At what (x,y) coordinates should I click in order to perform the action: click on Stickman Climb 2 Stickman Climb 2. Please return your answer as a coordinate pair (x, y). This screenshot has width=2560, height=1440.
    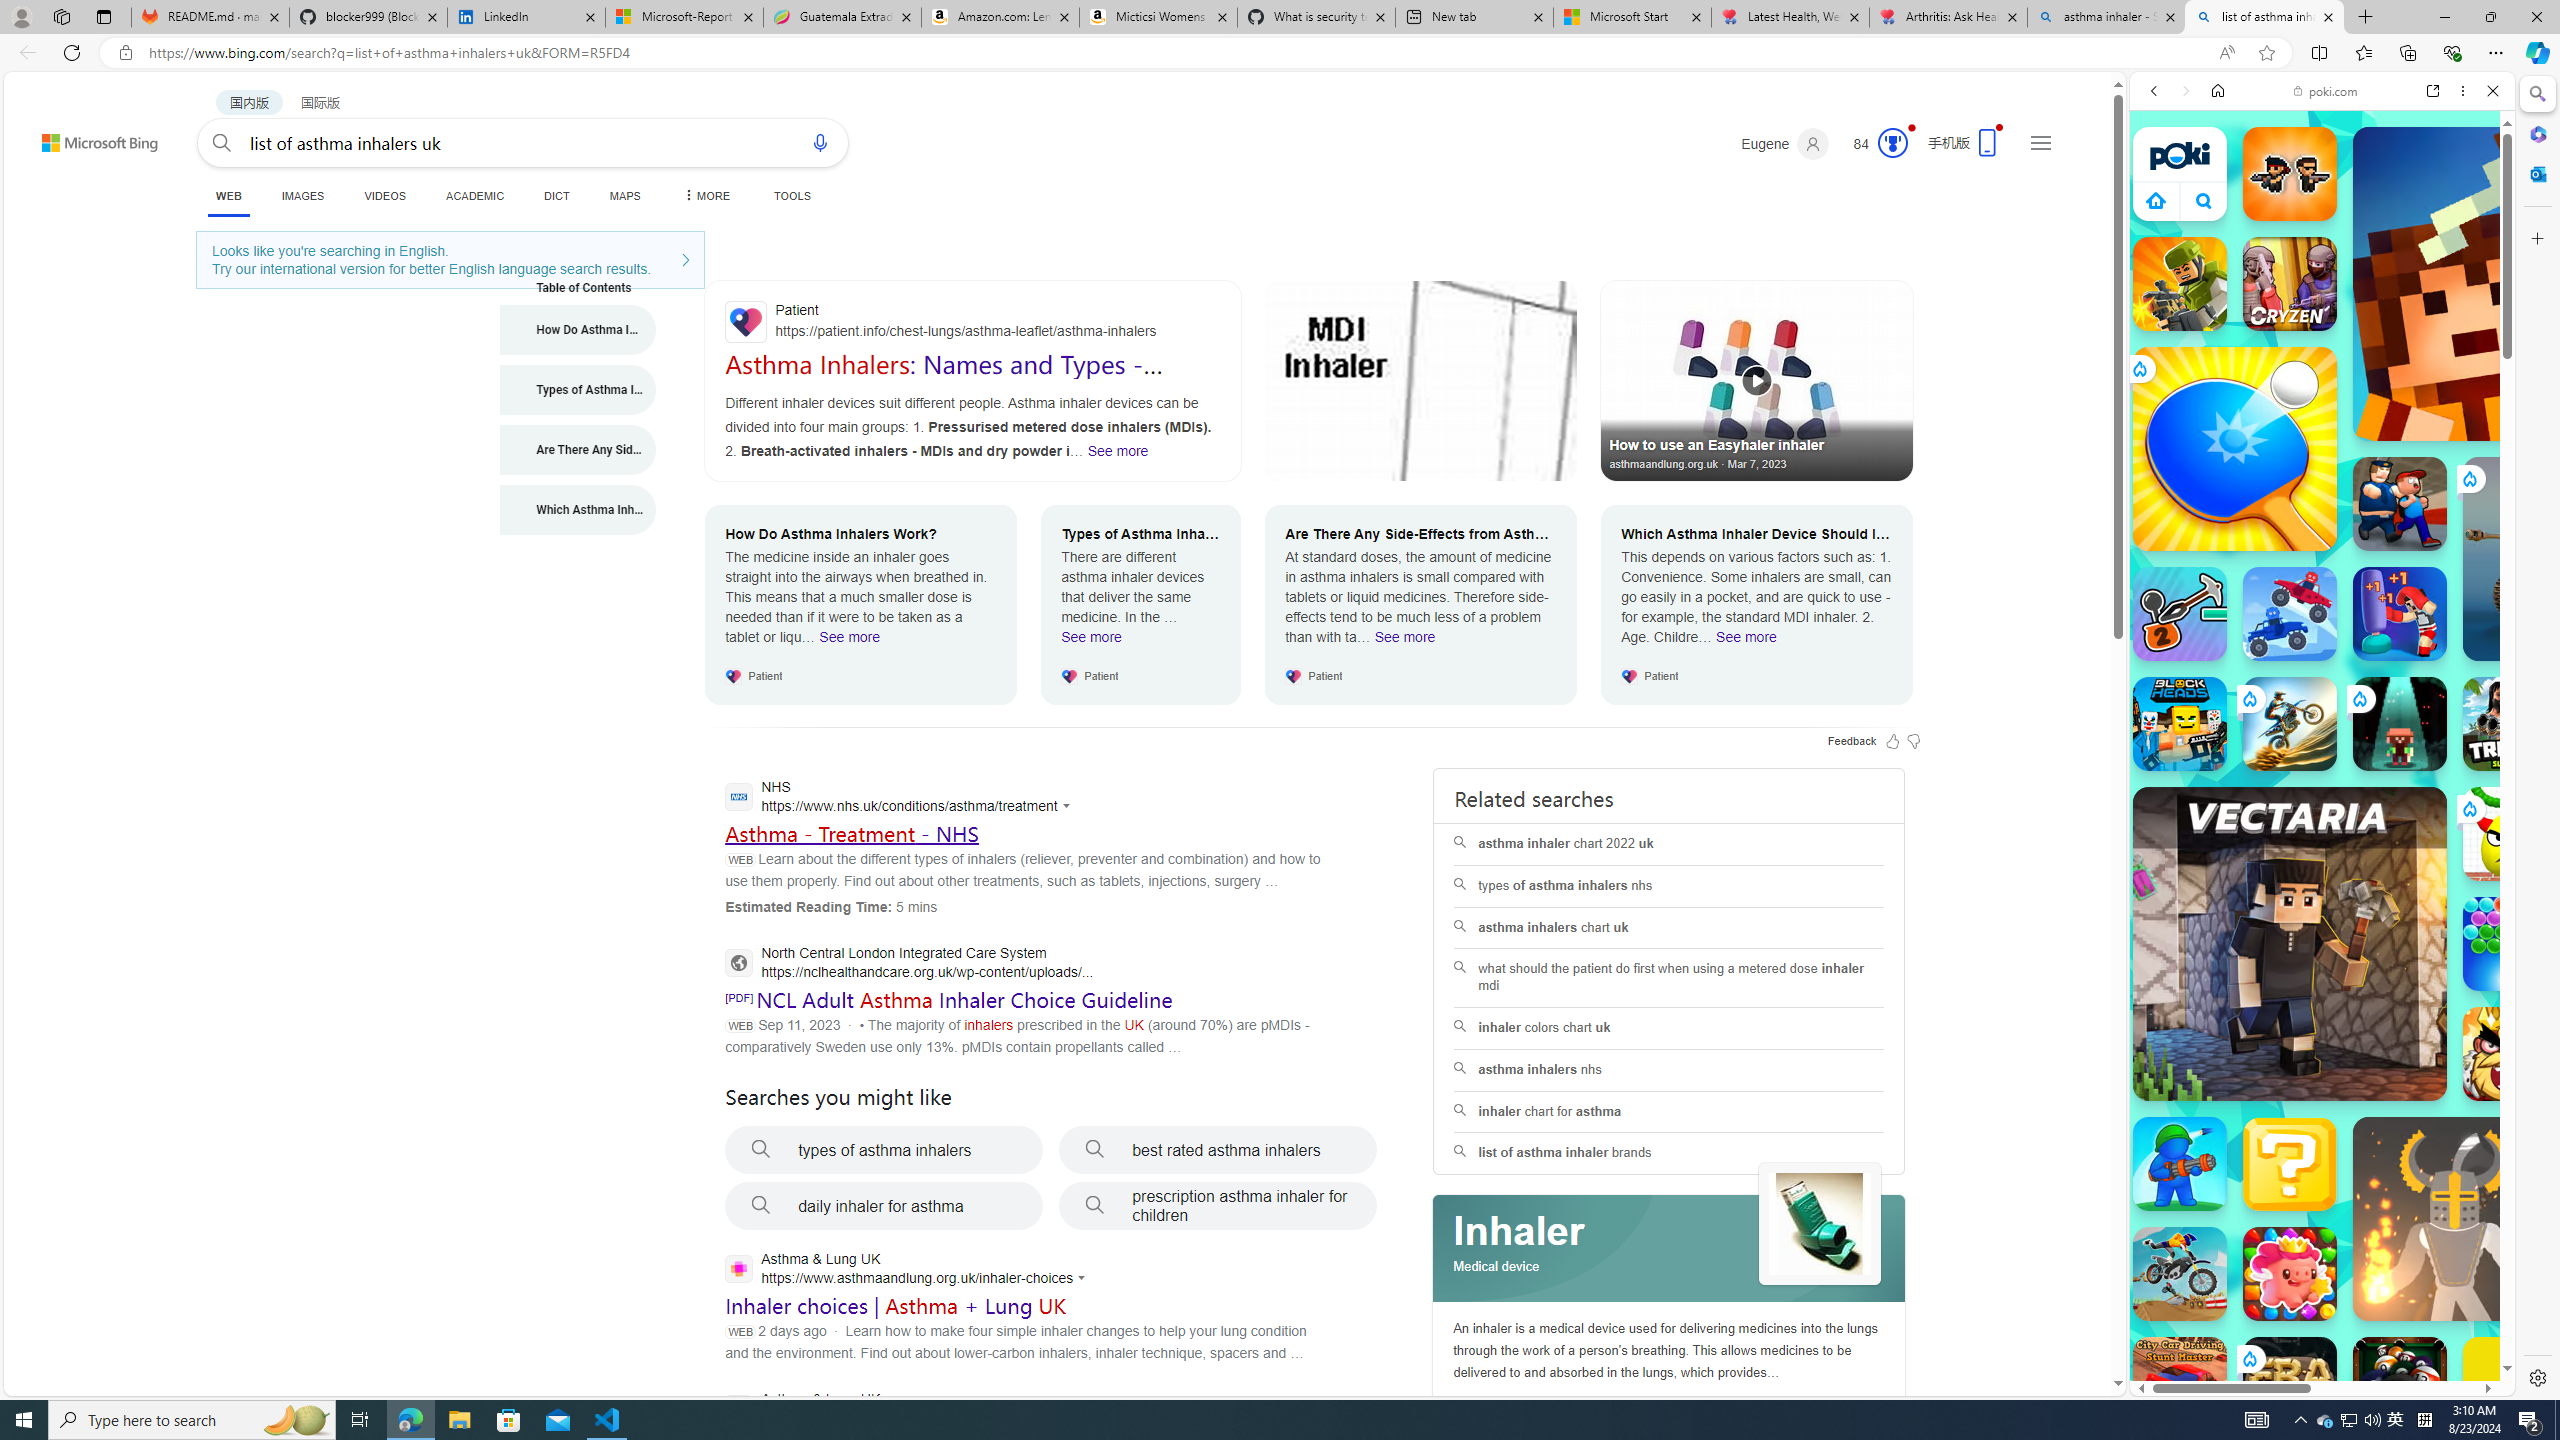
    Looking at the image, I should click on (2180, 614).